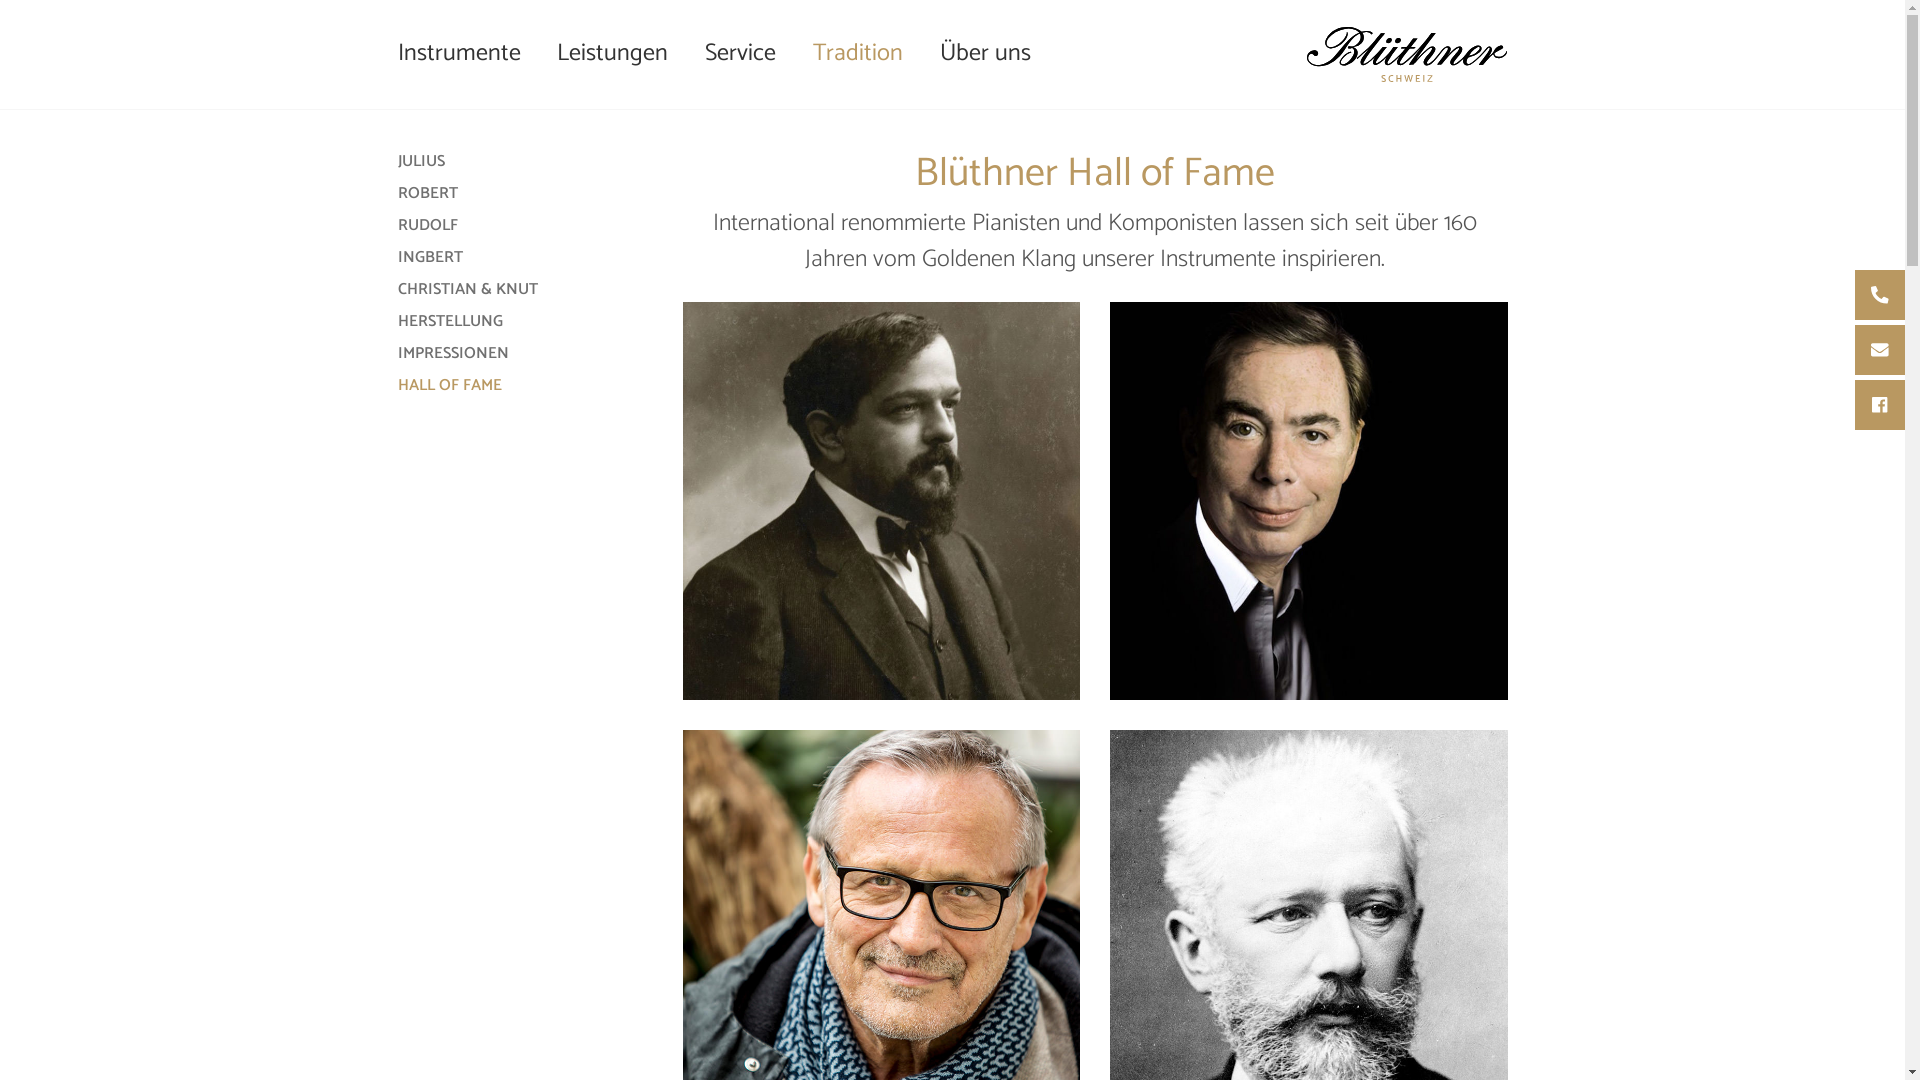 This screenshot has width=1920, height=1080. Describe the element at coordinates (428, 226) in the screenshot. I see `RUDOLF` at that location.